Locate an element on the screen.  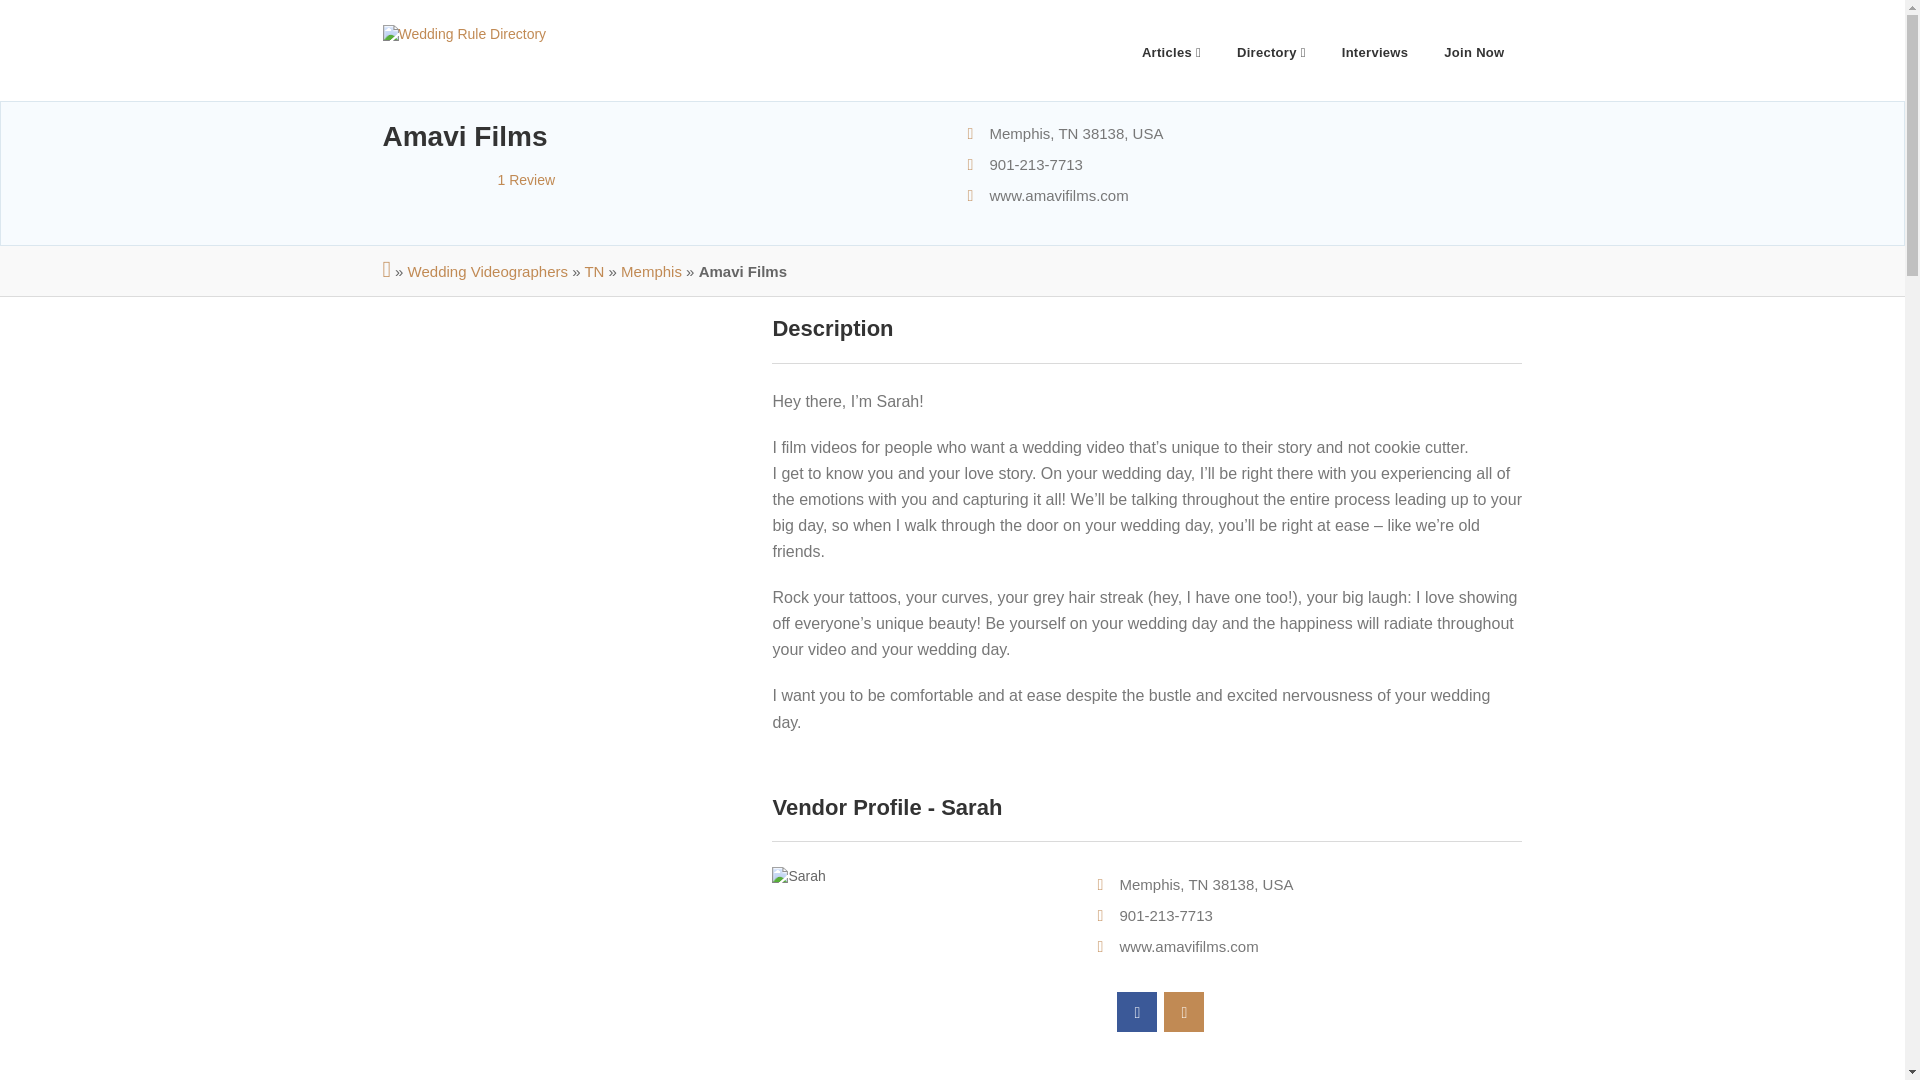
1 Review is located at coordinates (468, 179).